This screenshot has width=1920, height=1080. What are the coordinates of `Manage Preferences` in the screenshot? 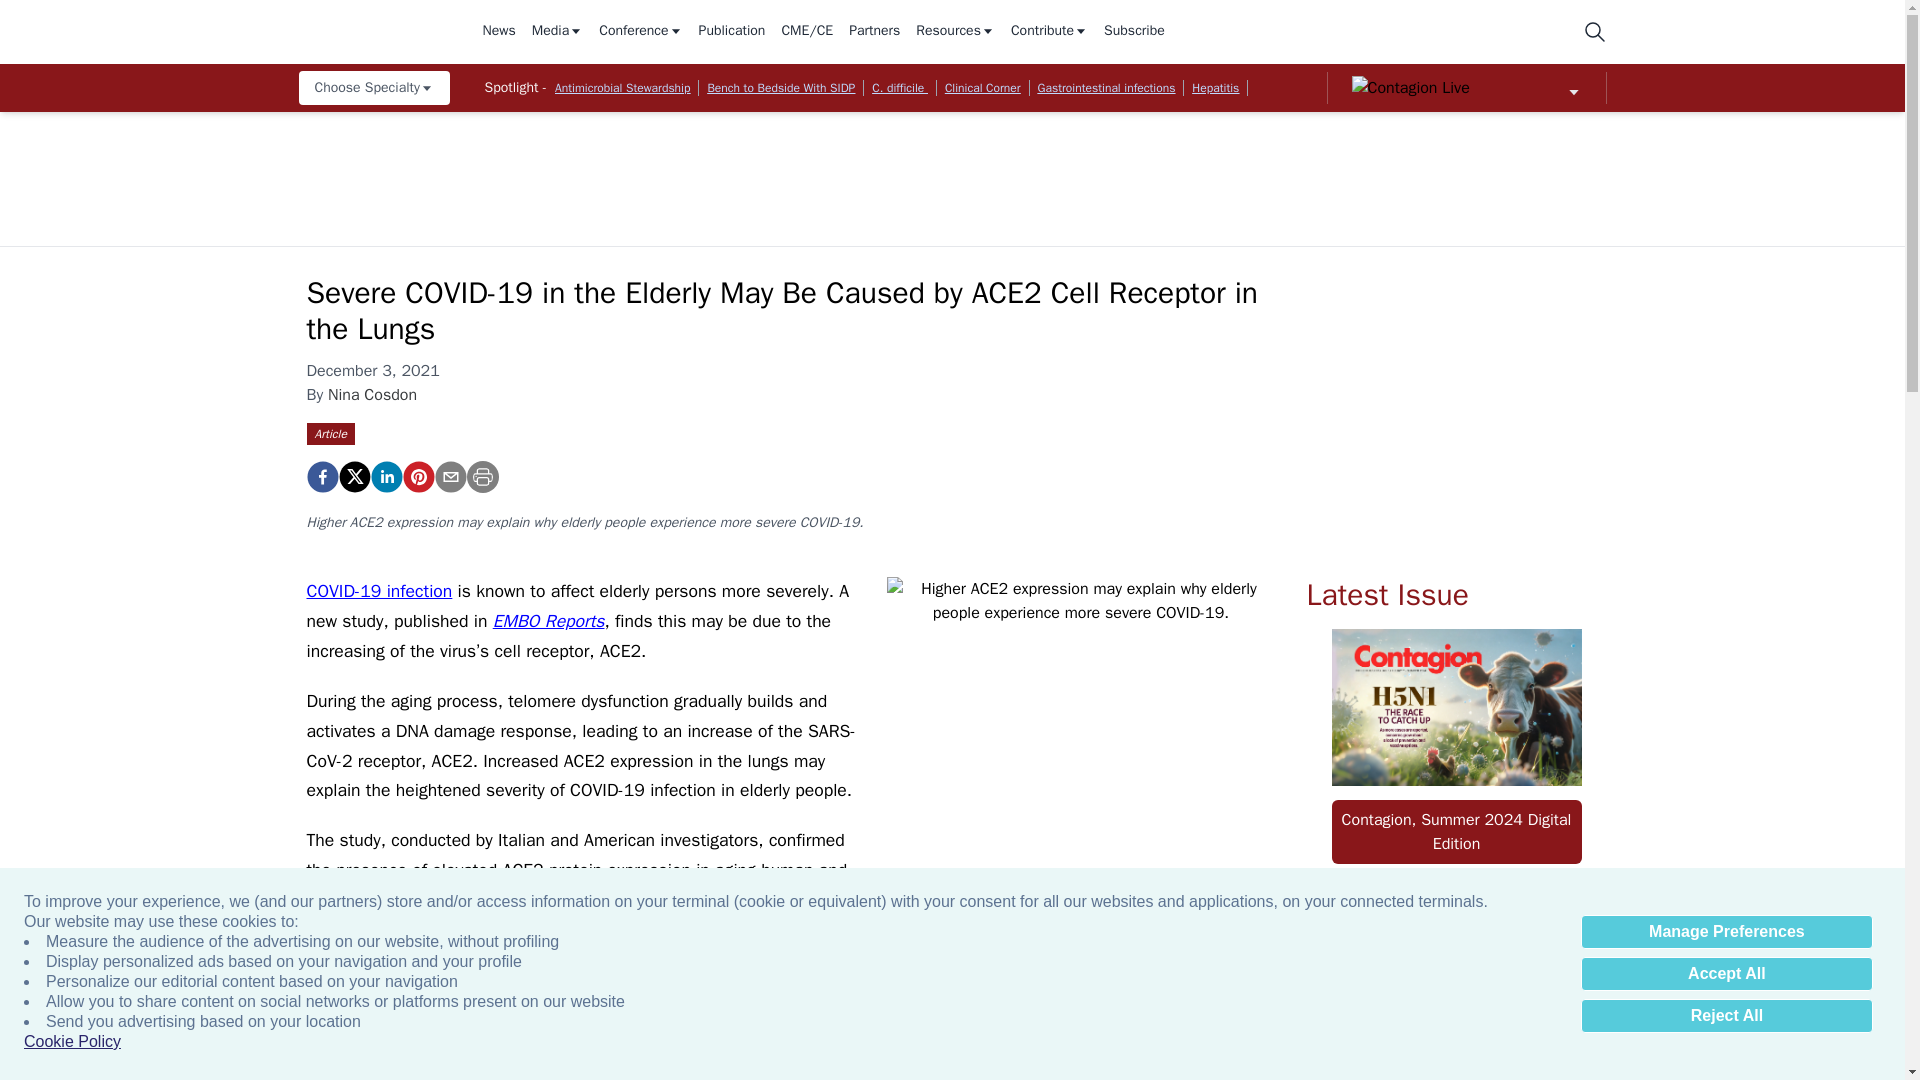 It's located at (1726, 932).